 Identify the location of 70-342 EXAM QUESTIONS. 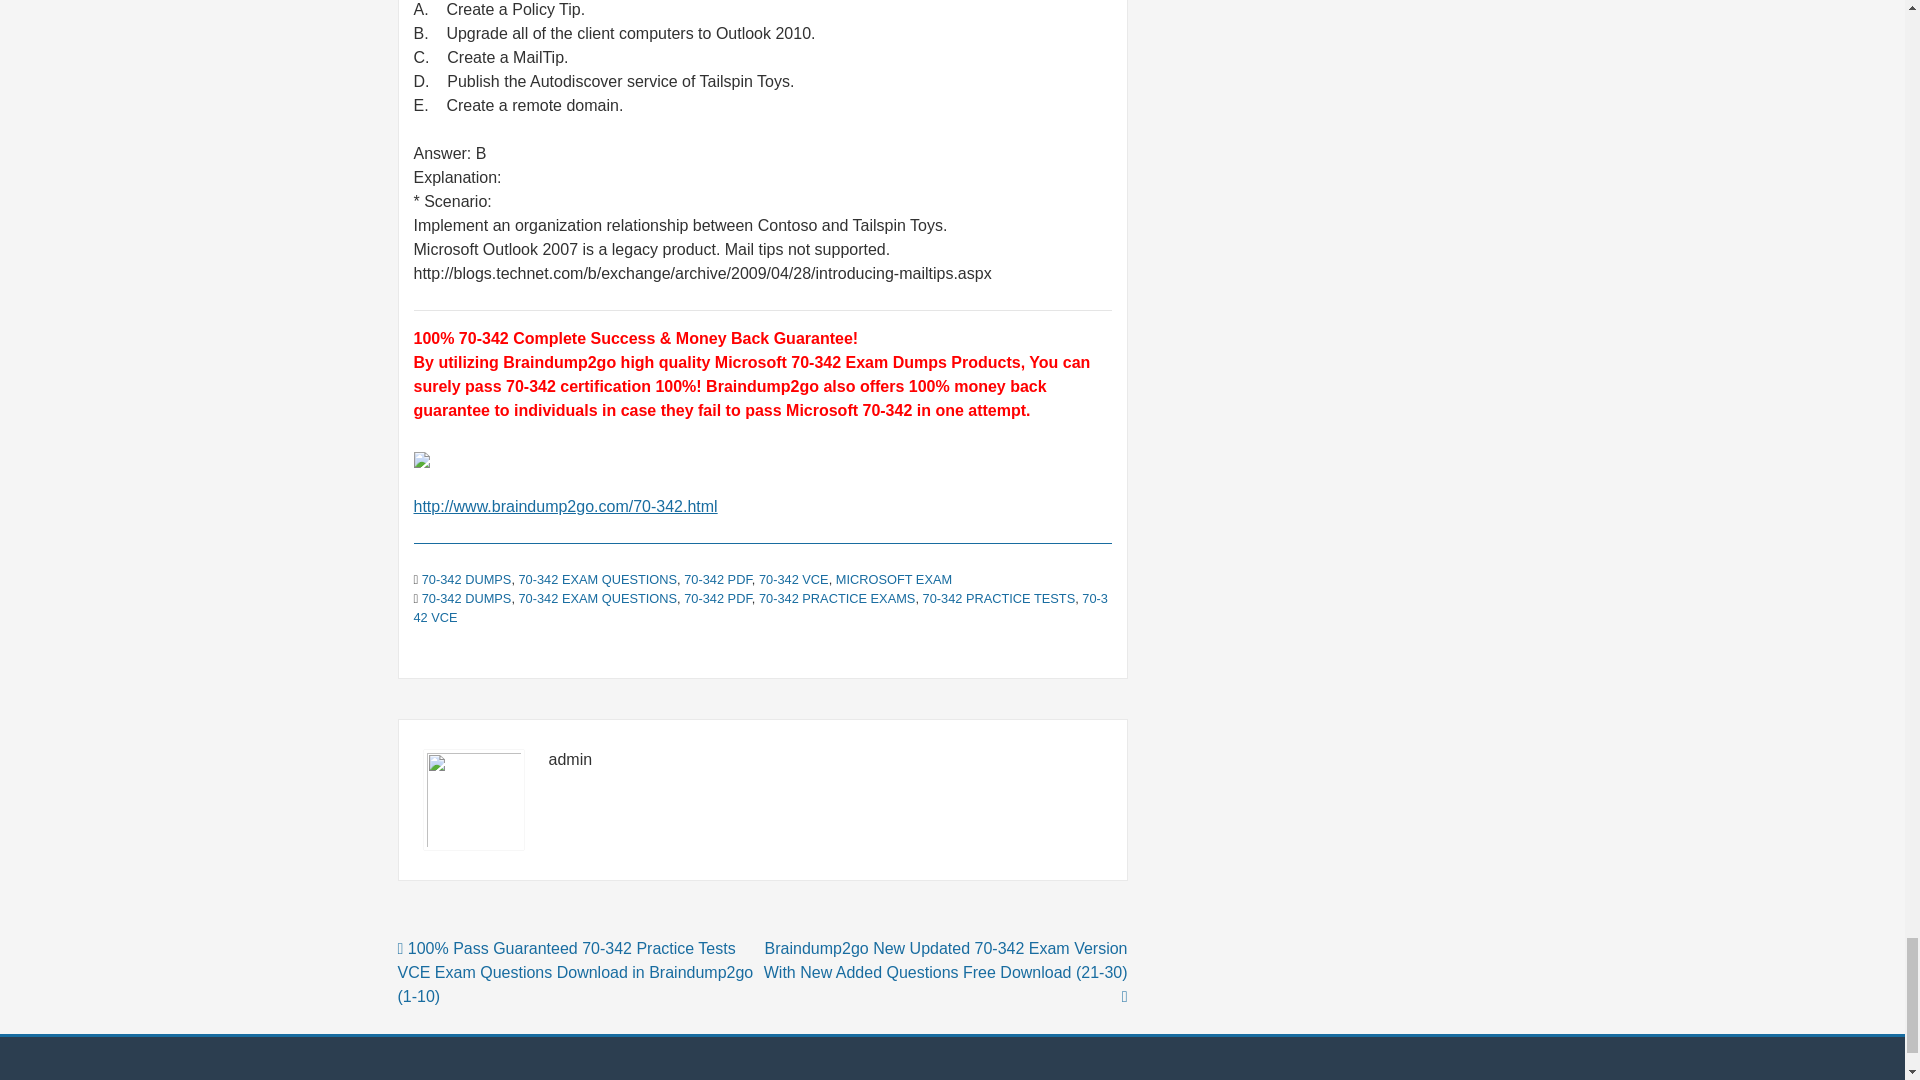
(598, 598).